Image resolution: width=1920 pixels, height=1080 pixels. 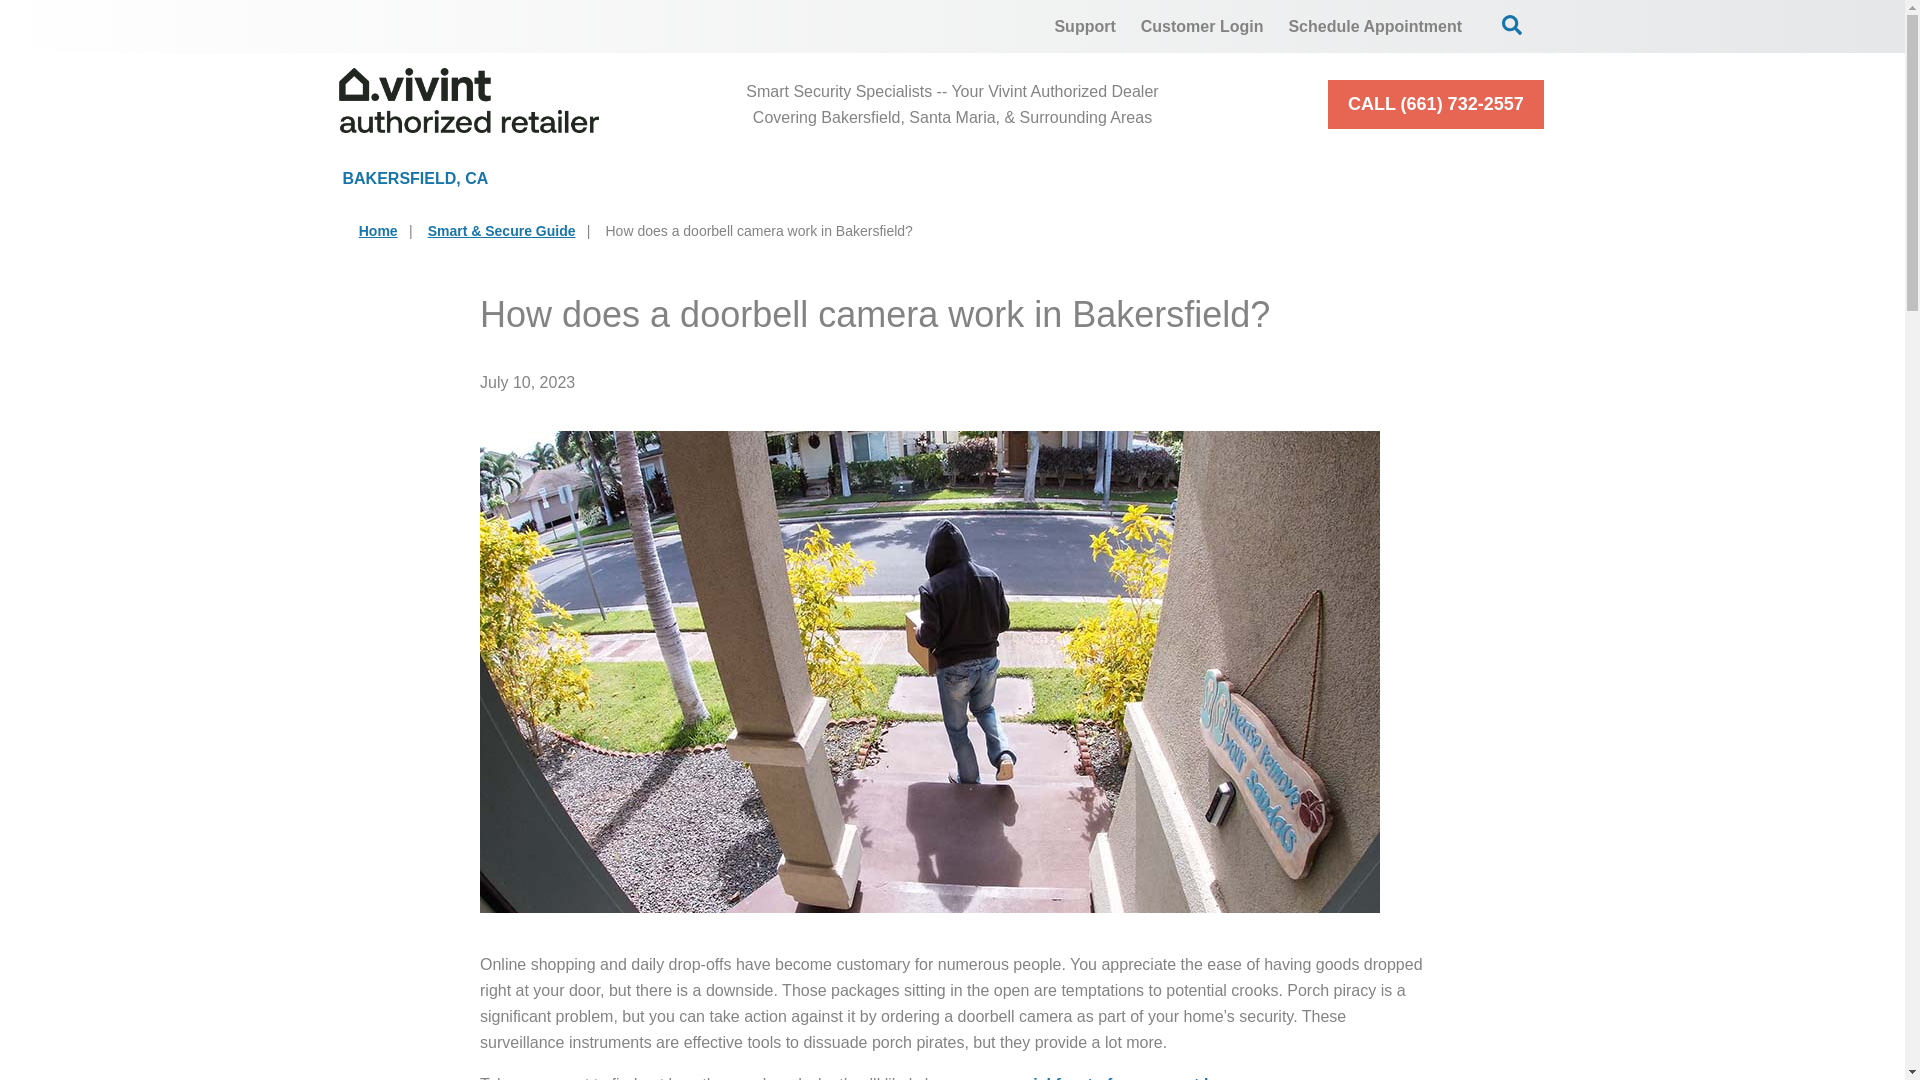 I want to click on Smart Home Automation, so click(x=1147, y=178).